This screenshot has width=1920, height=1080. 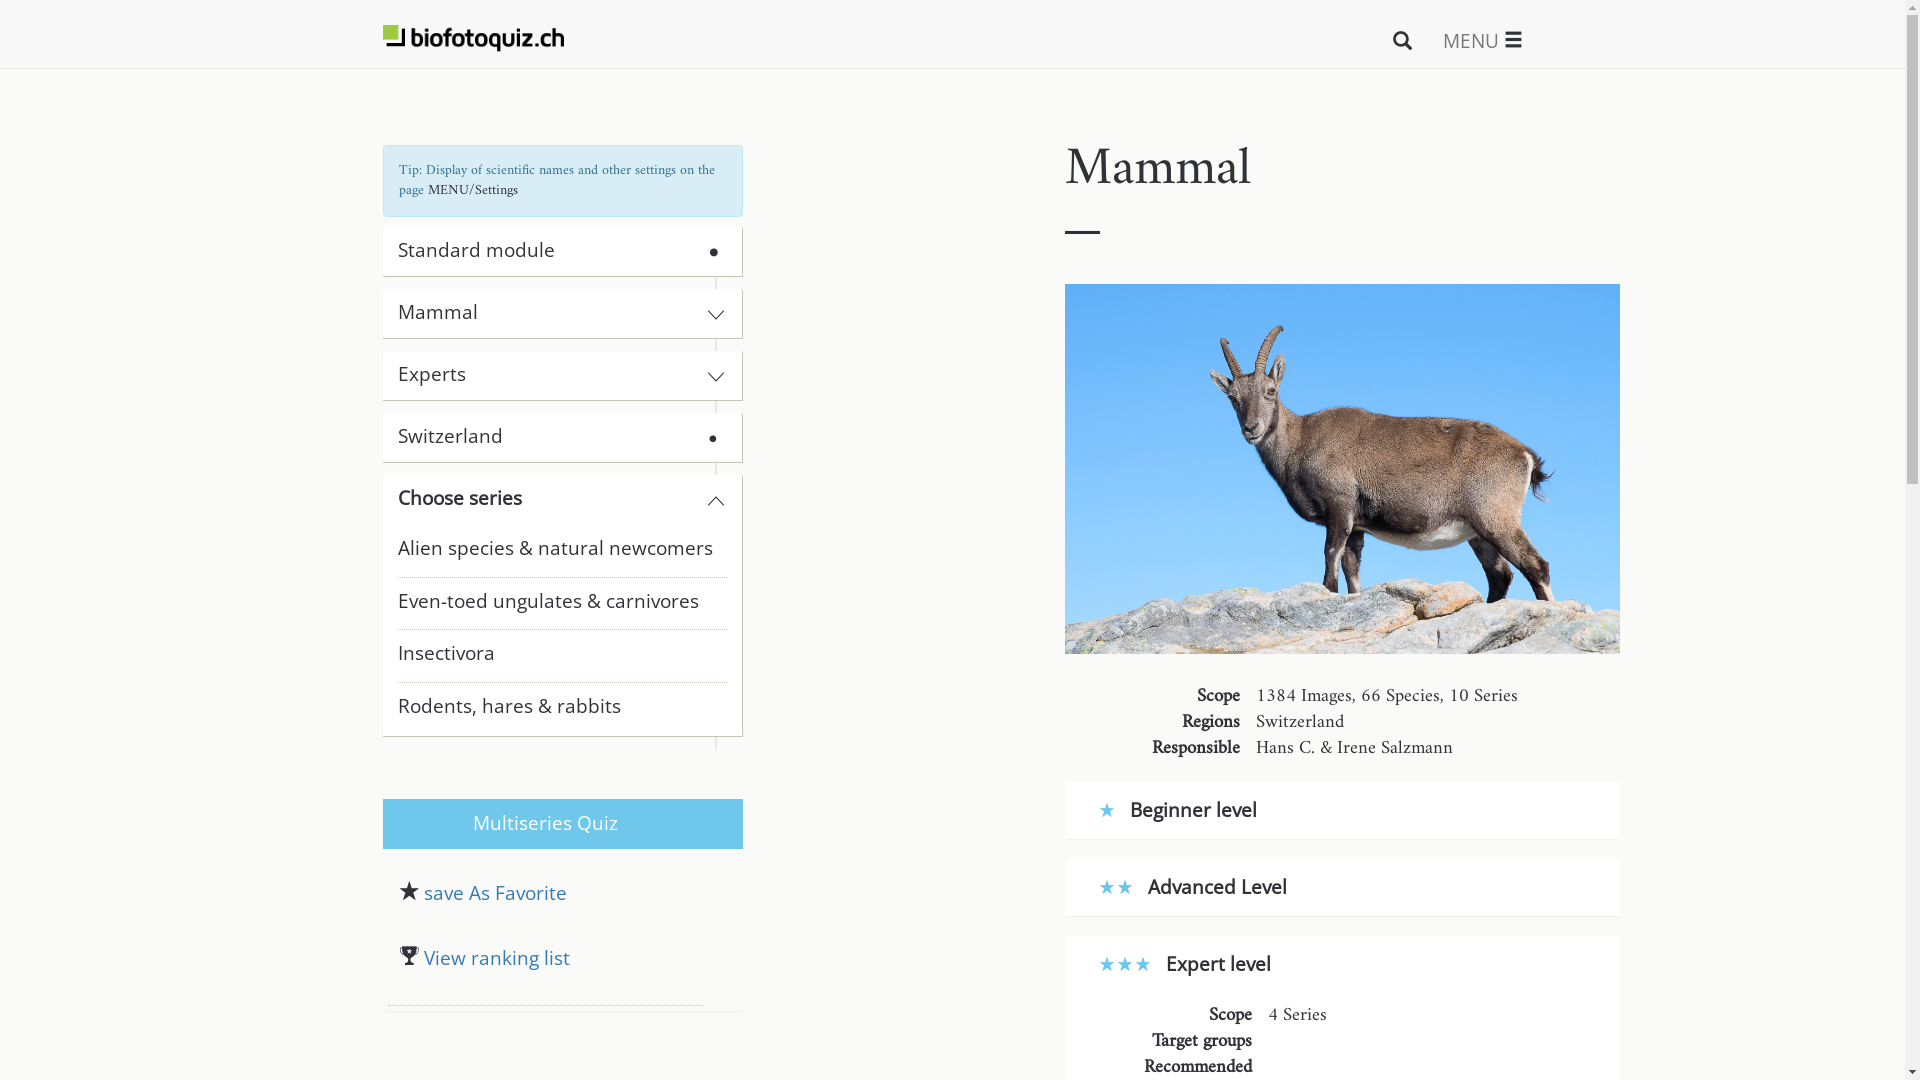 What do you see at coordinates (1194, 890) in the screenshot?
I see `Advanced Level` at bounding box center [1194, 890].